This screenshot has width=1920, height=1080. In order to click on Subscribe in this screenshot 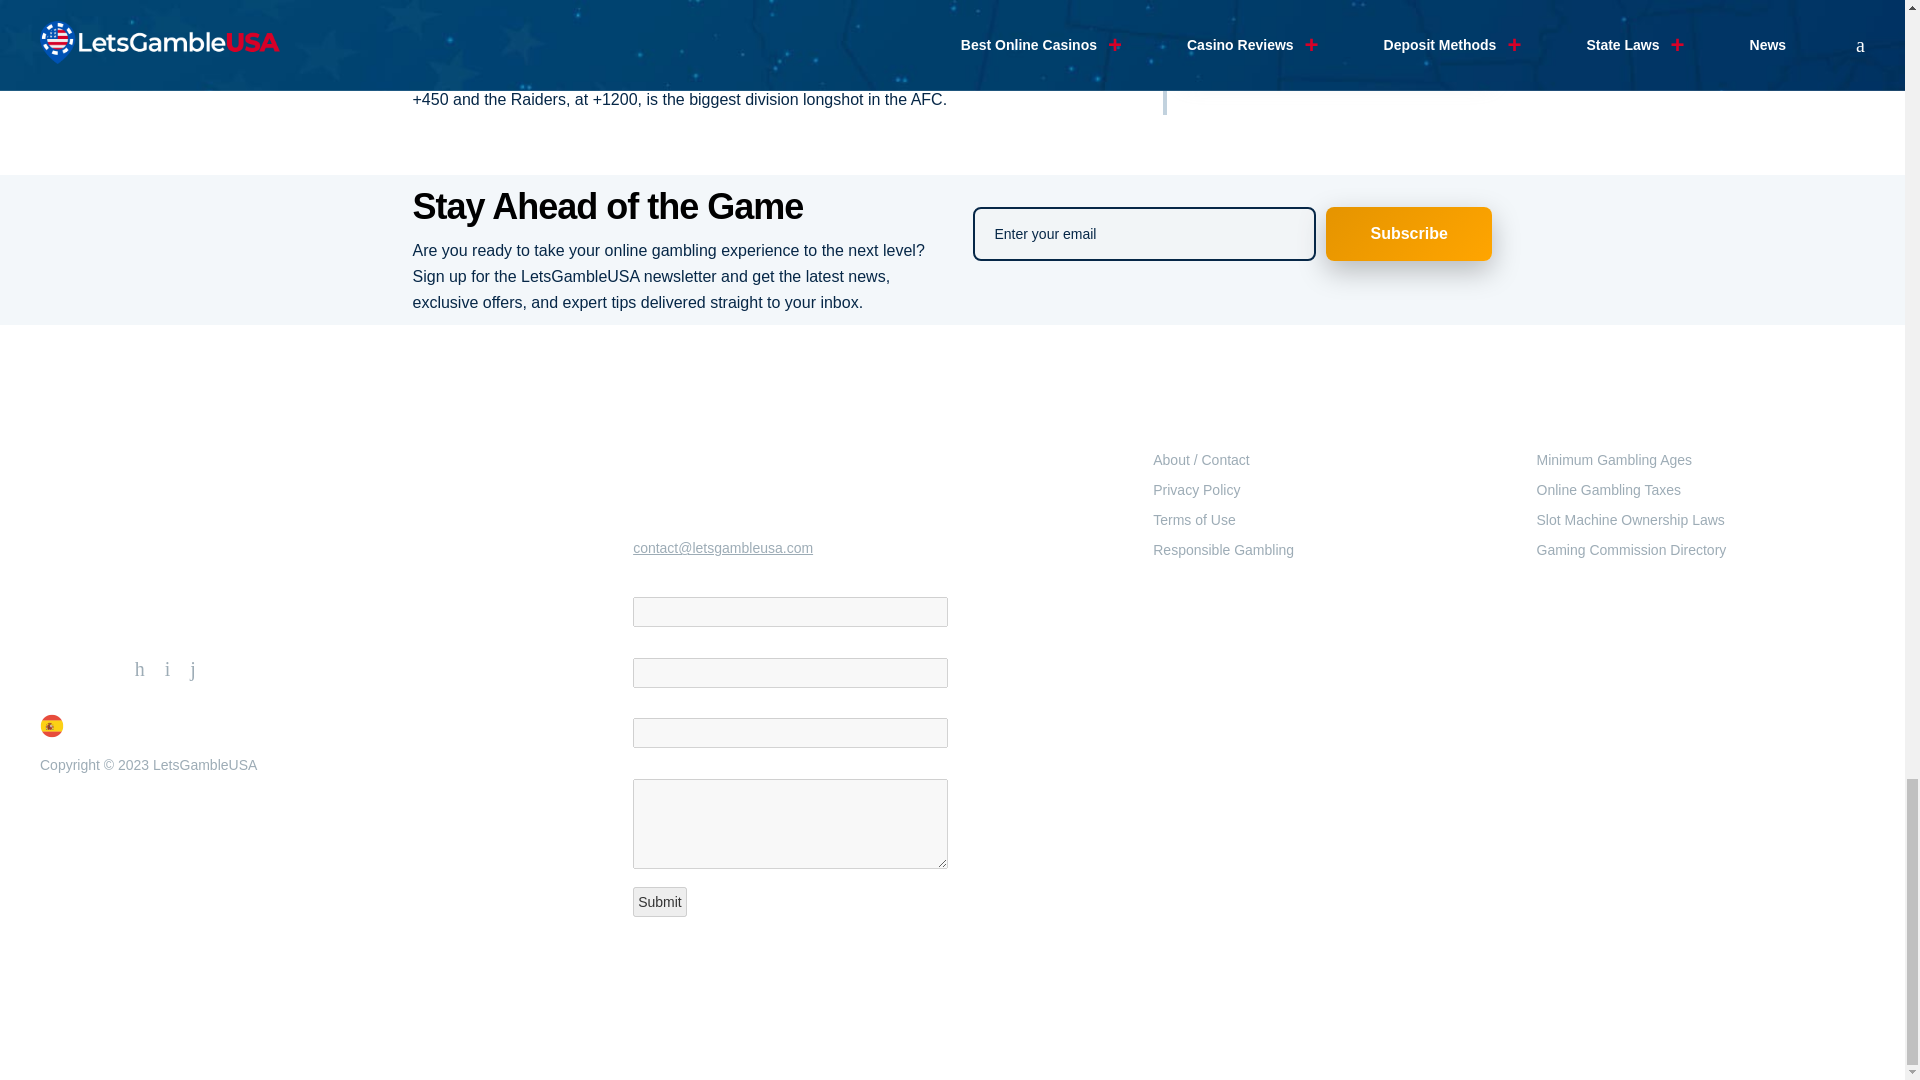, I will do `click(1410, 234)`.